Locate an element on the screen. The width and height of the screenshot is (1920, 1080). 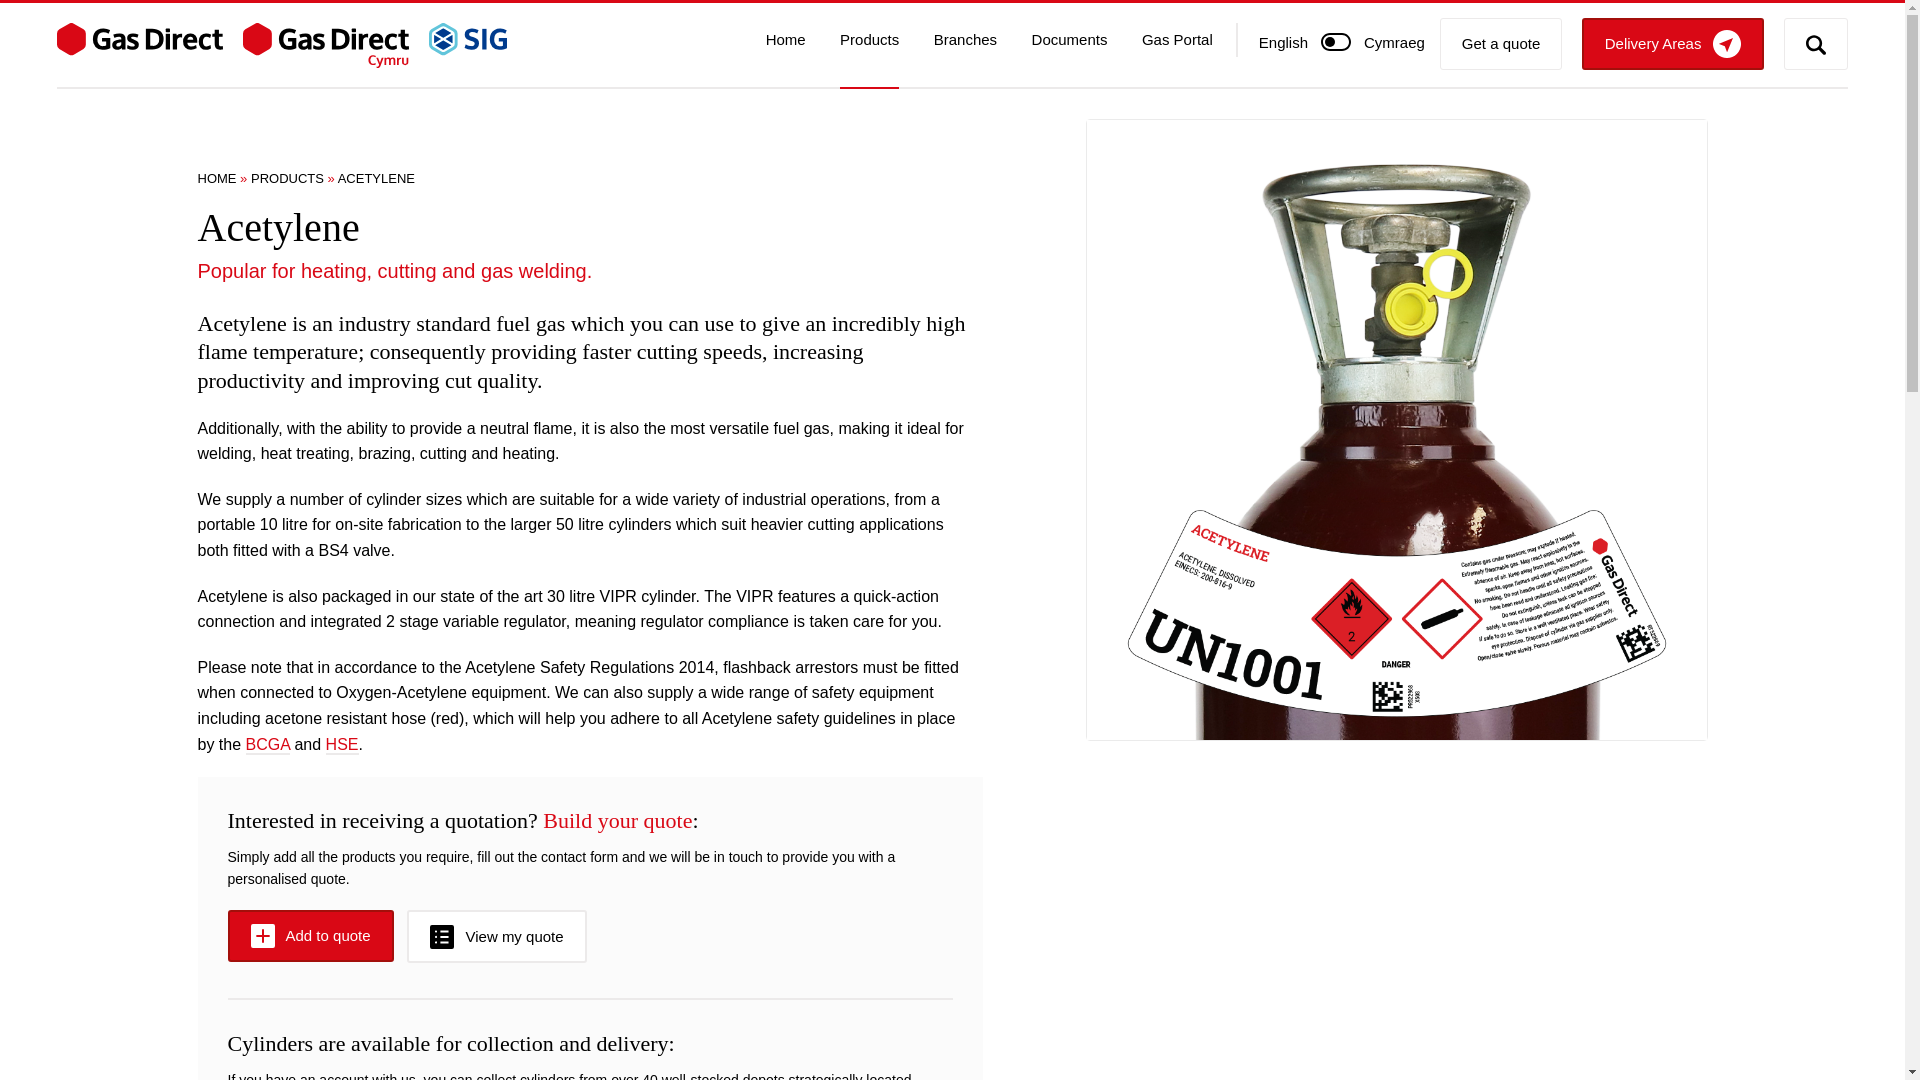
BCGA is located at coordinates (267, 744).